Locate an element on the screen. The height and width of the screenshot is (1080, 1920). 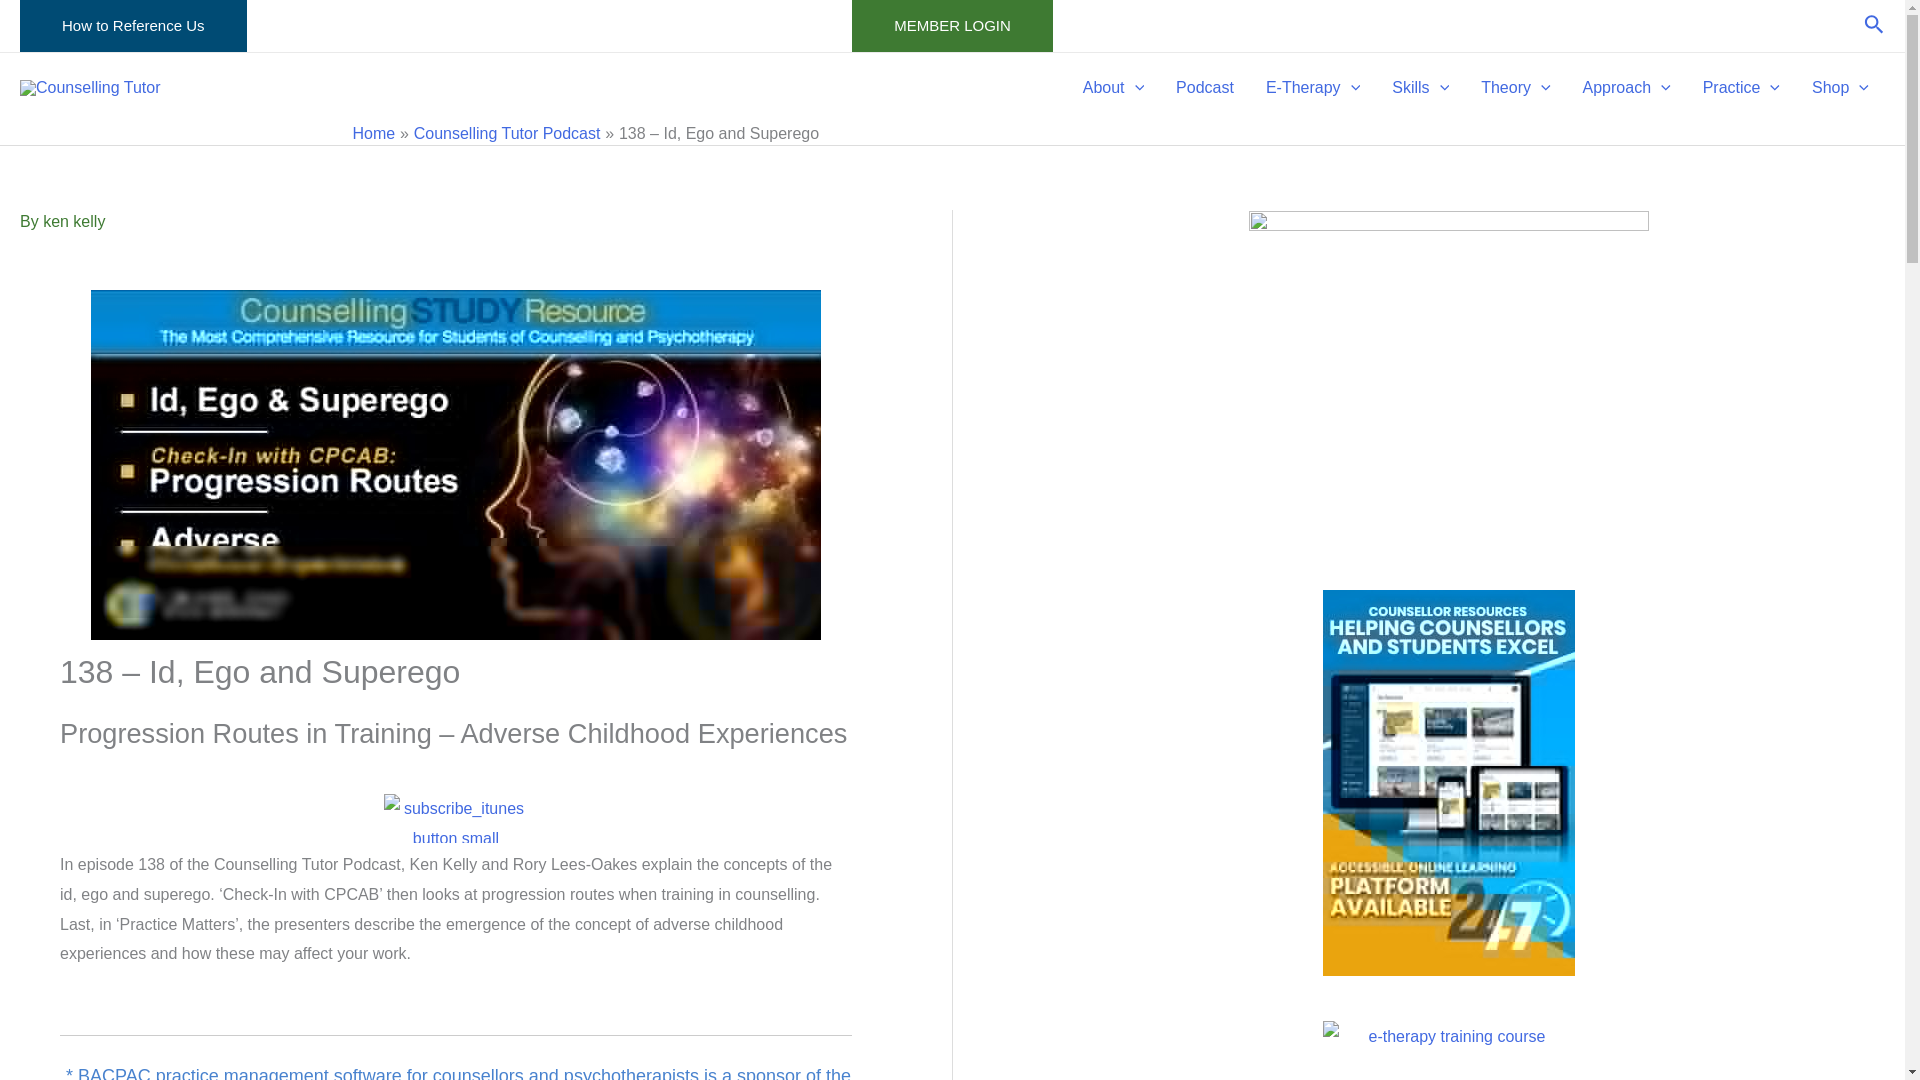
How to Reference Us is located at coordinates (133, 26).